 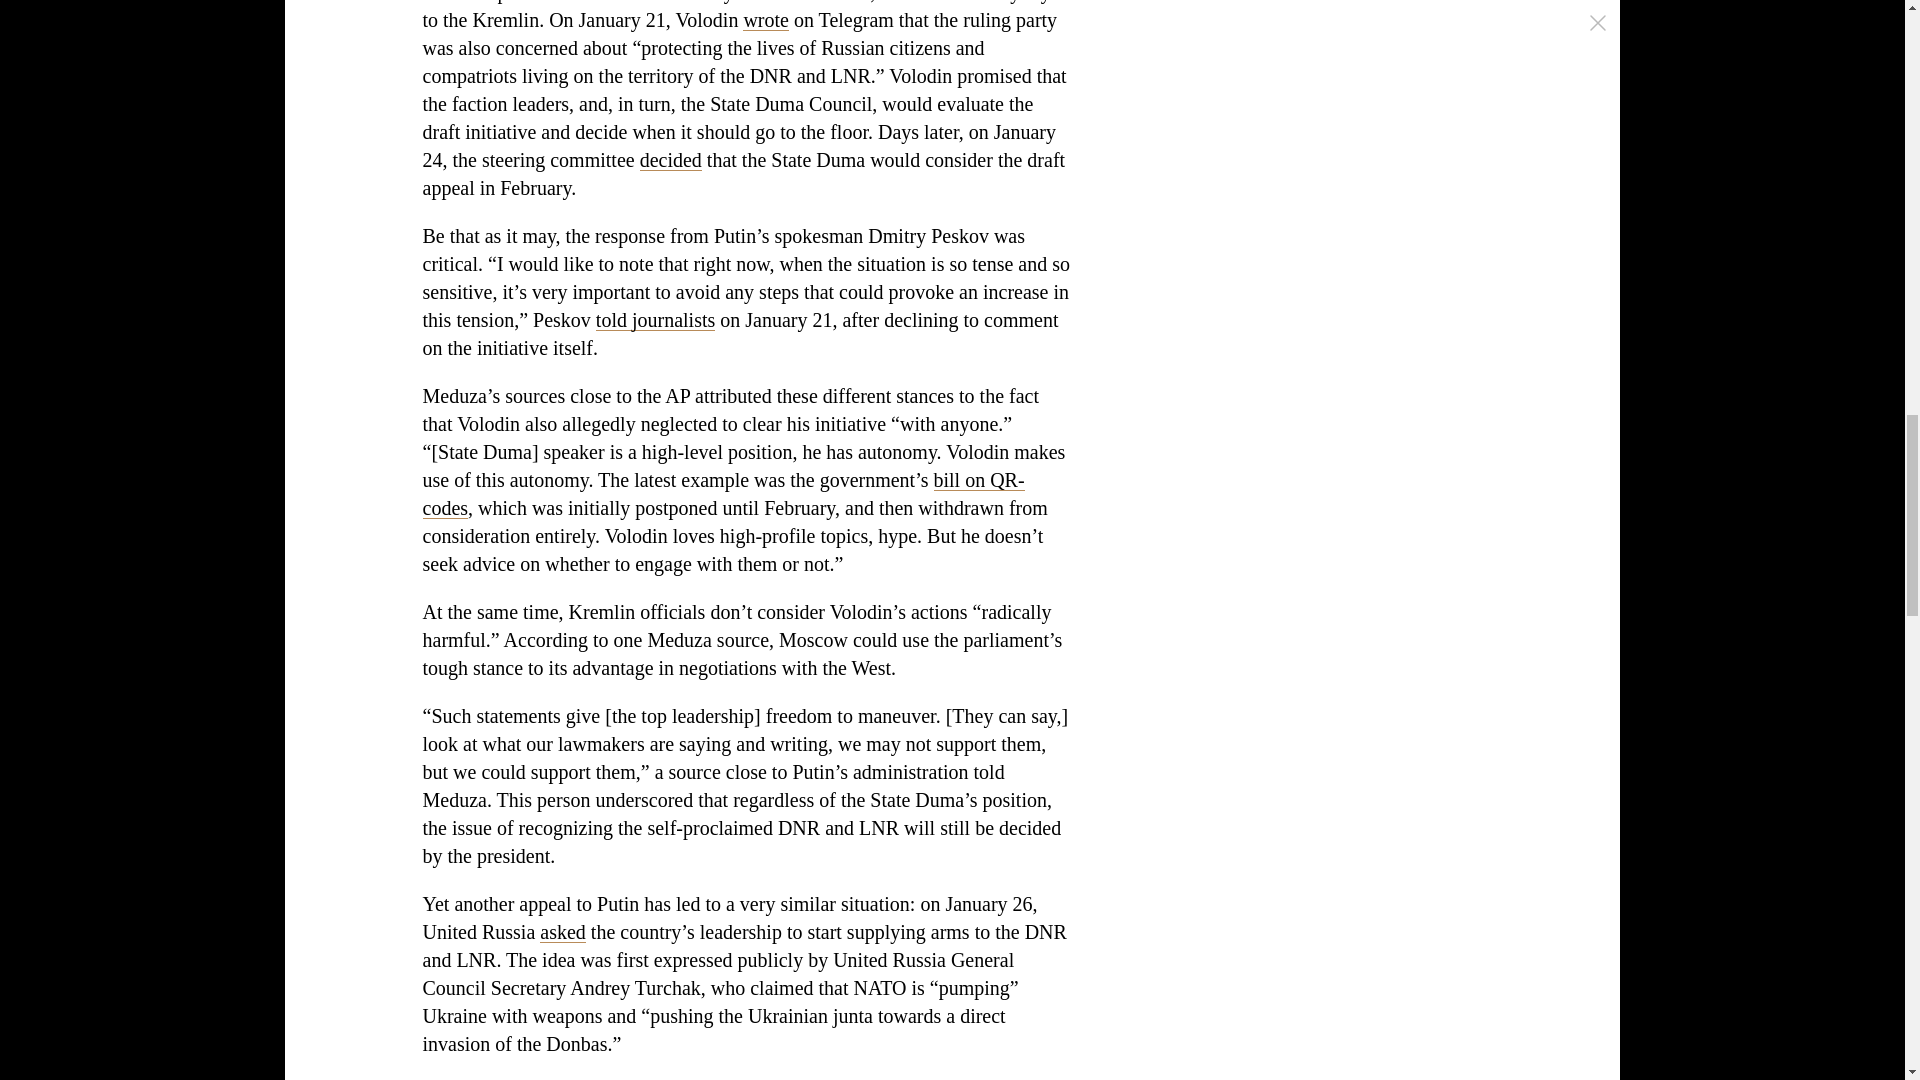 What do you see at coordinates (562, 932) in the screenshot?
I see `asked` at bounding box center [562, 932].